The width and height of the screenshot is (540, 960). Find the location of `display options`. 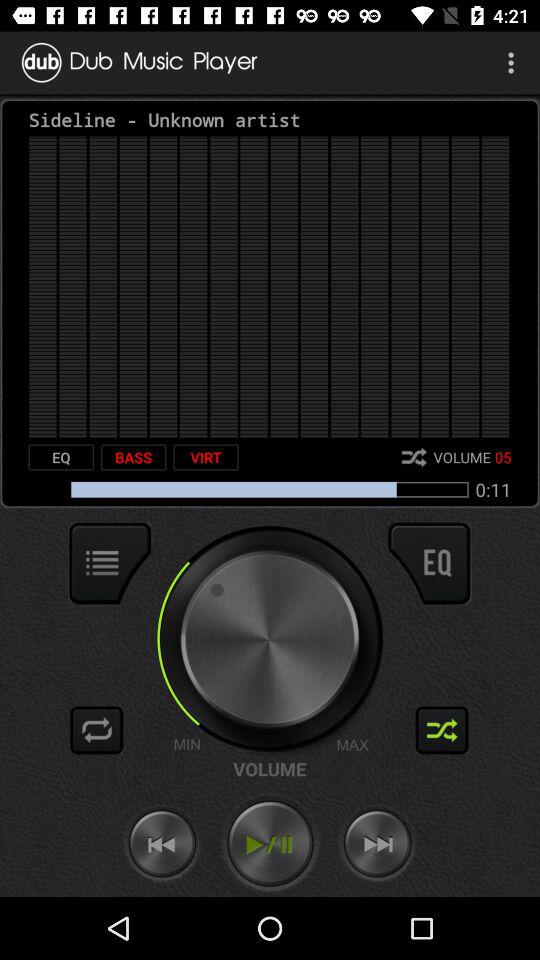

display options is located at coordinates (110, 563).